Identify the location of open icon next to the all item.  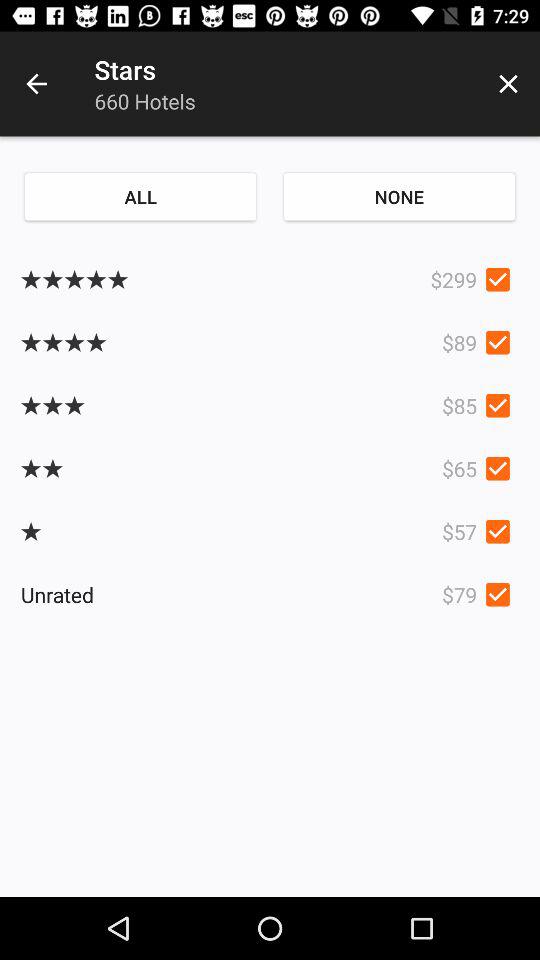
(399, 196).